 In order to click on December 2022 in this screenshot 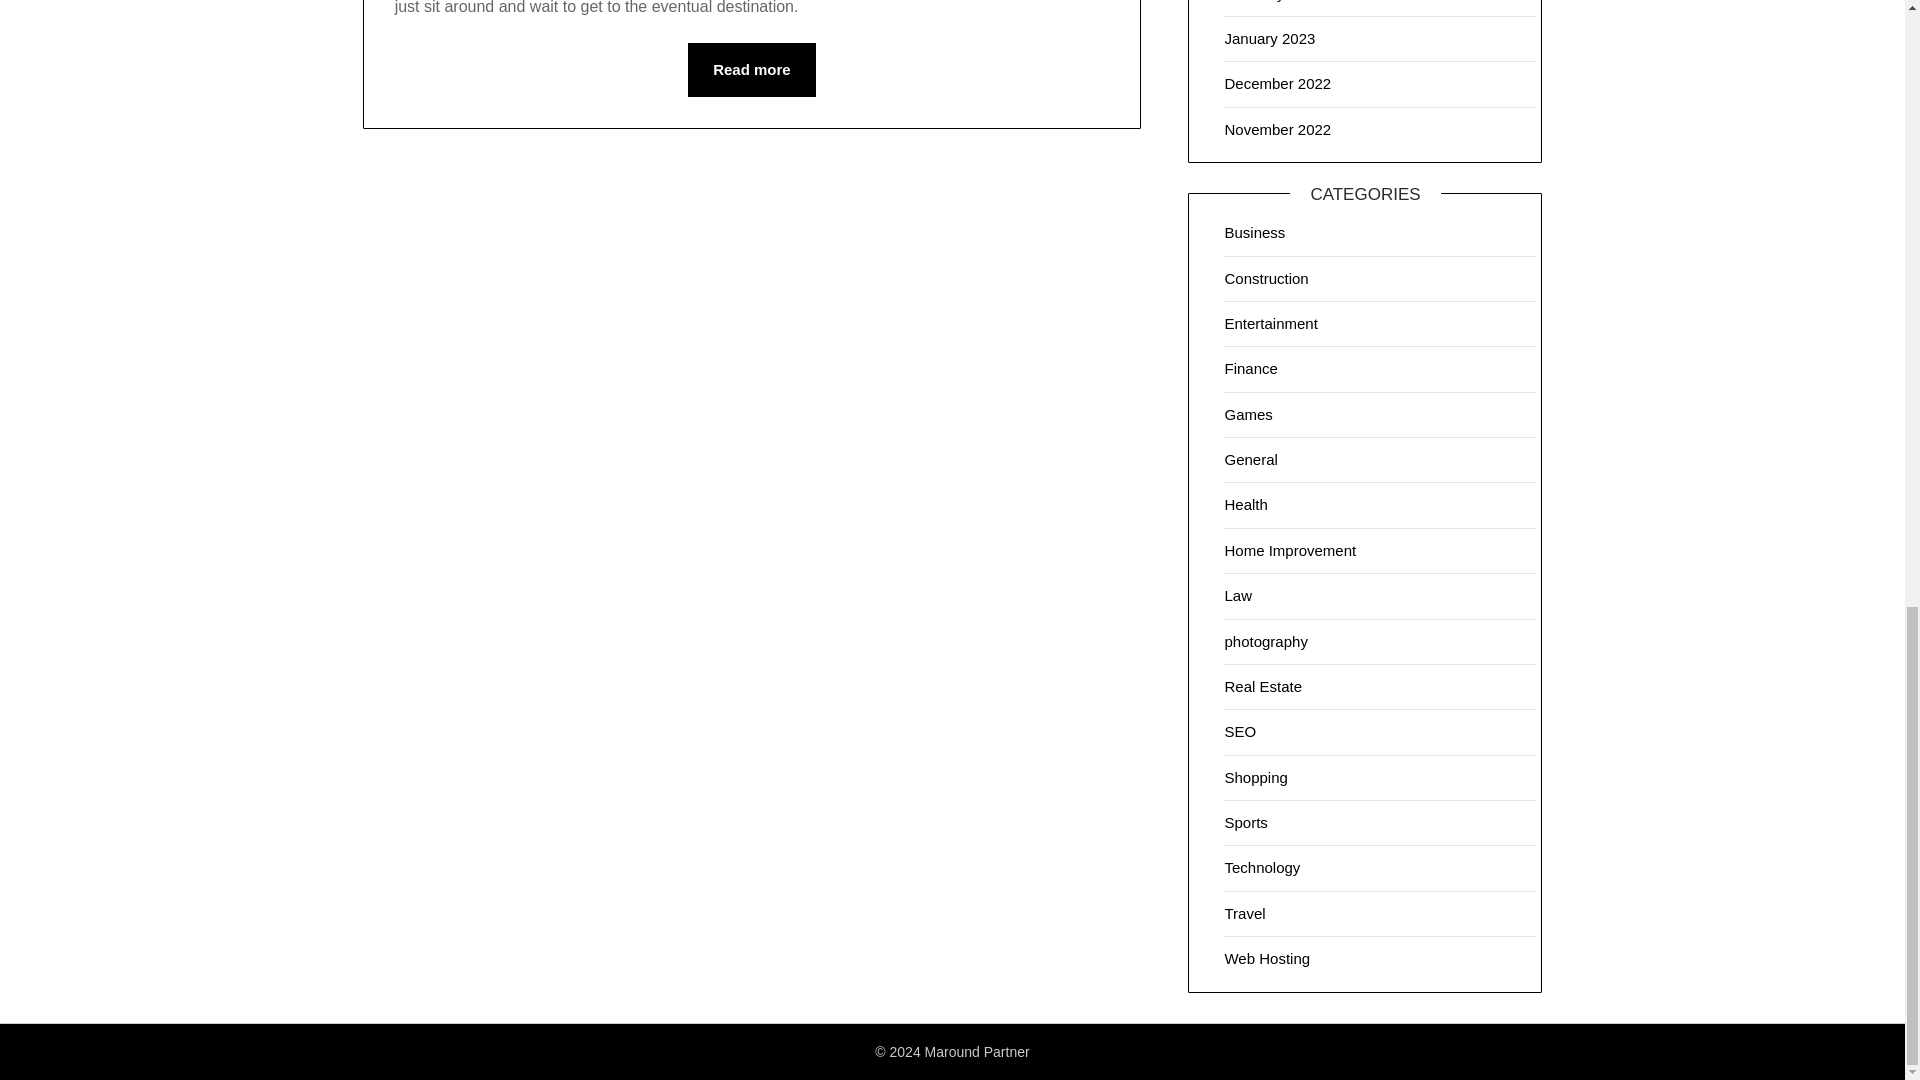, I will do `click(1277, 82)`.